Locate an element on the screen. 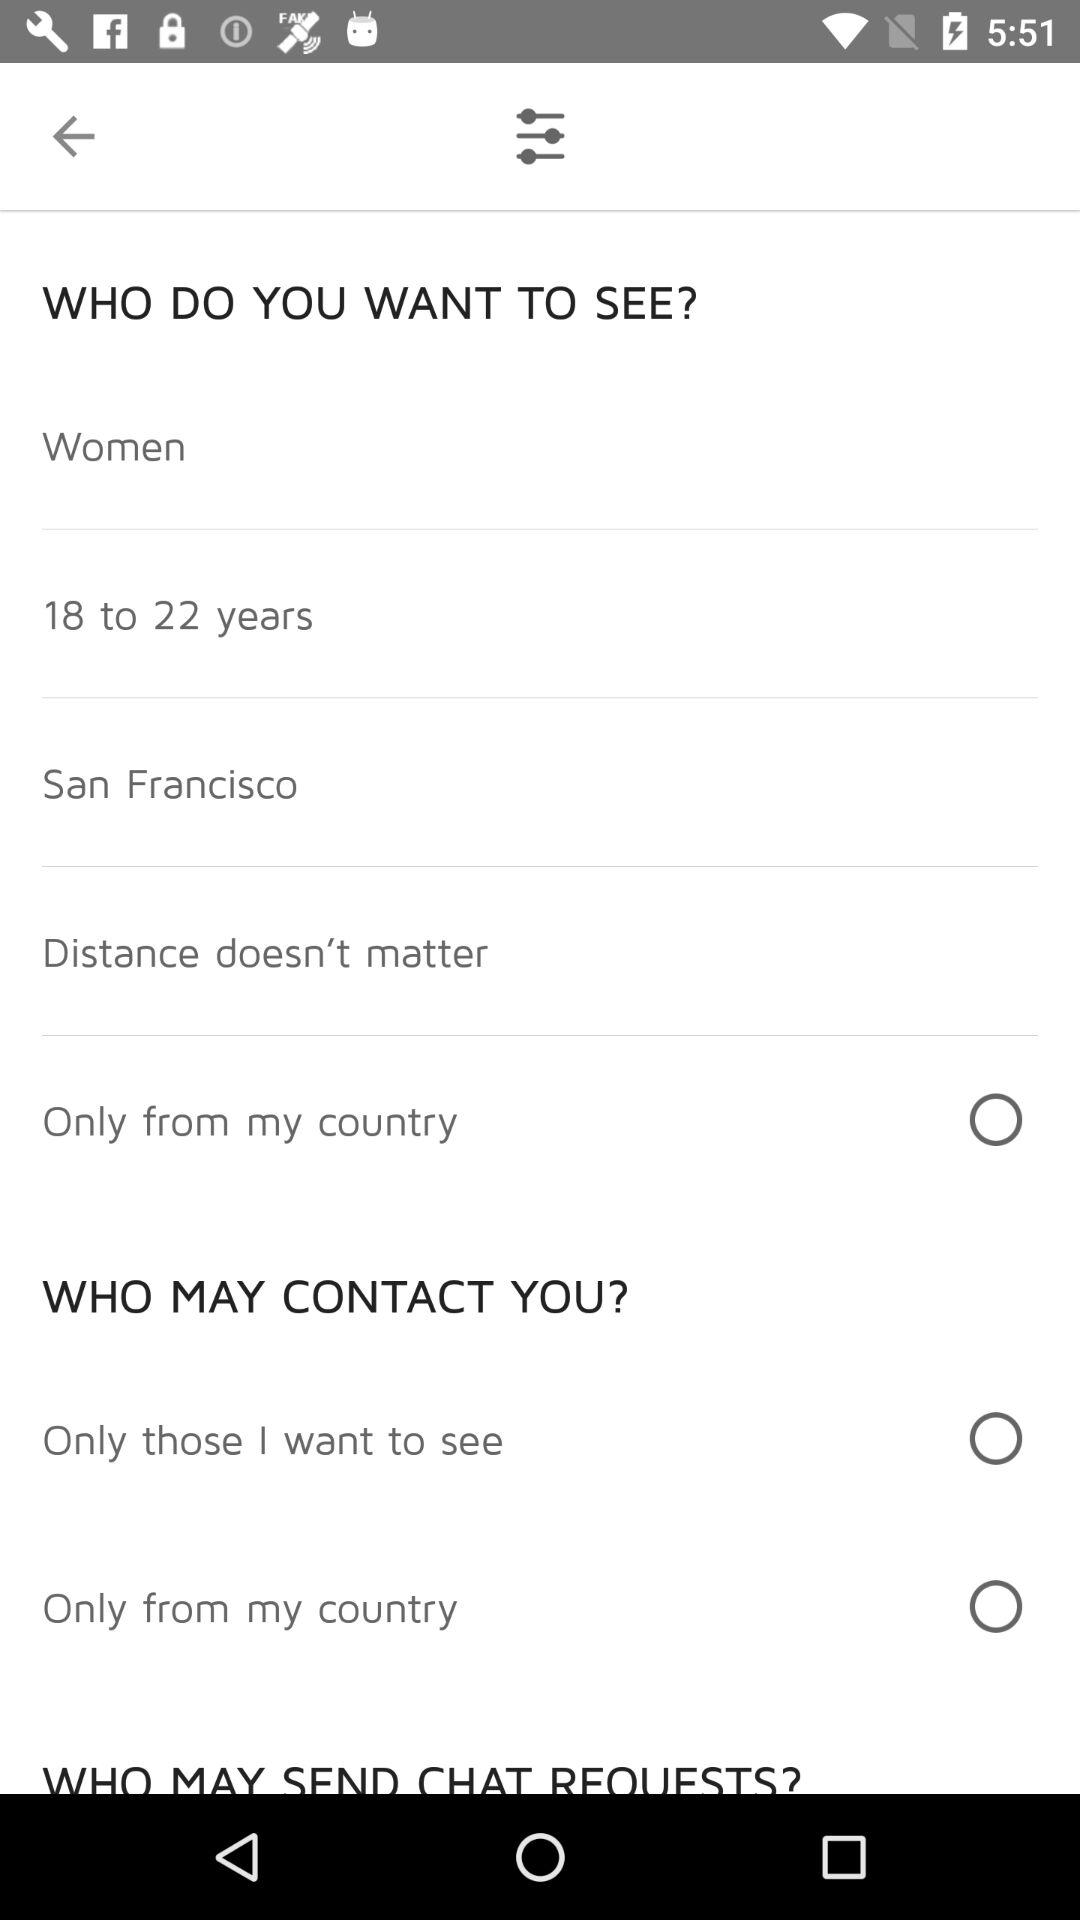 The image size is (1080, 1920). flip until women item is located at coordinates (114, 444).